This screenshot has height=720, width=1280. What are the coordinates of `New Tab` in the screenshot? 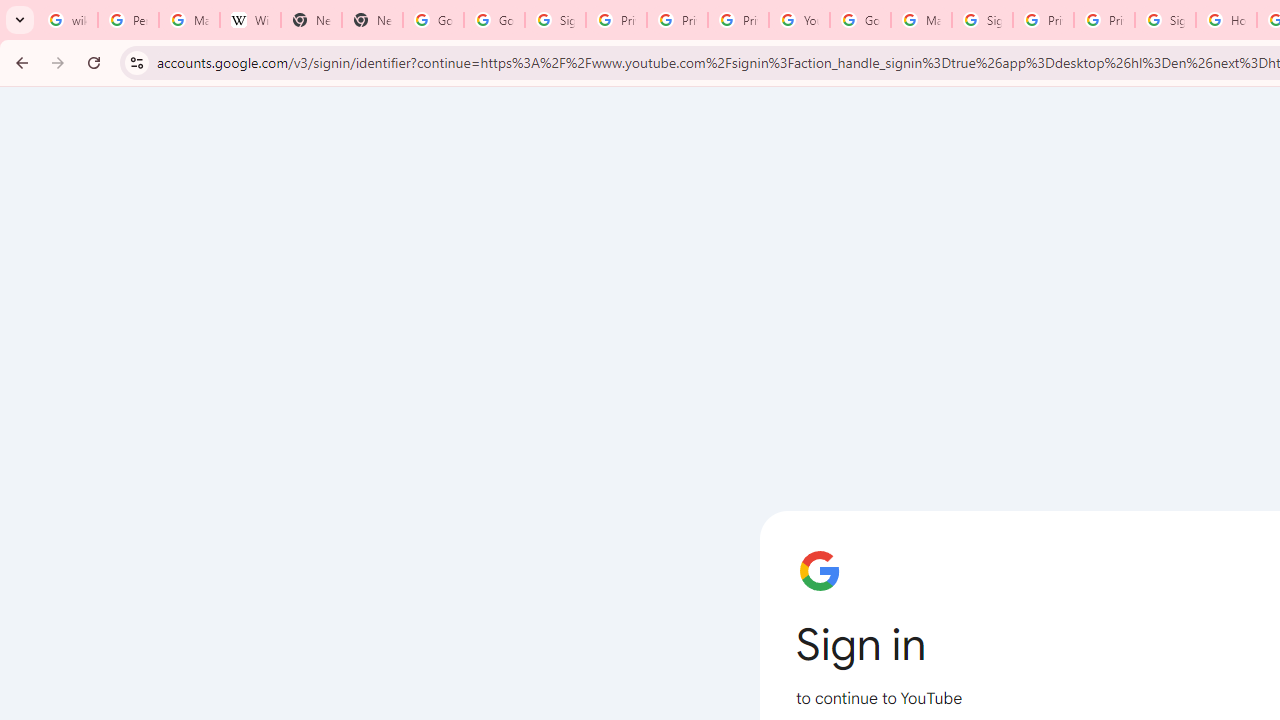 It's located at (372, 20).